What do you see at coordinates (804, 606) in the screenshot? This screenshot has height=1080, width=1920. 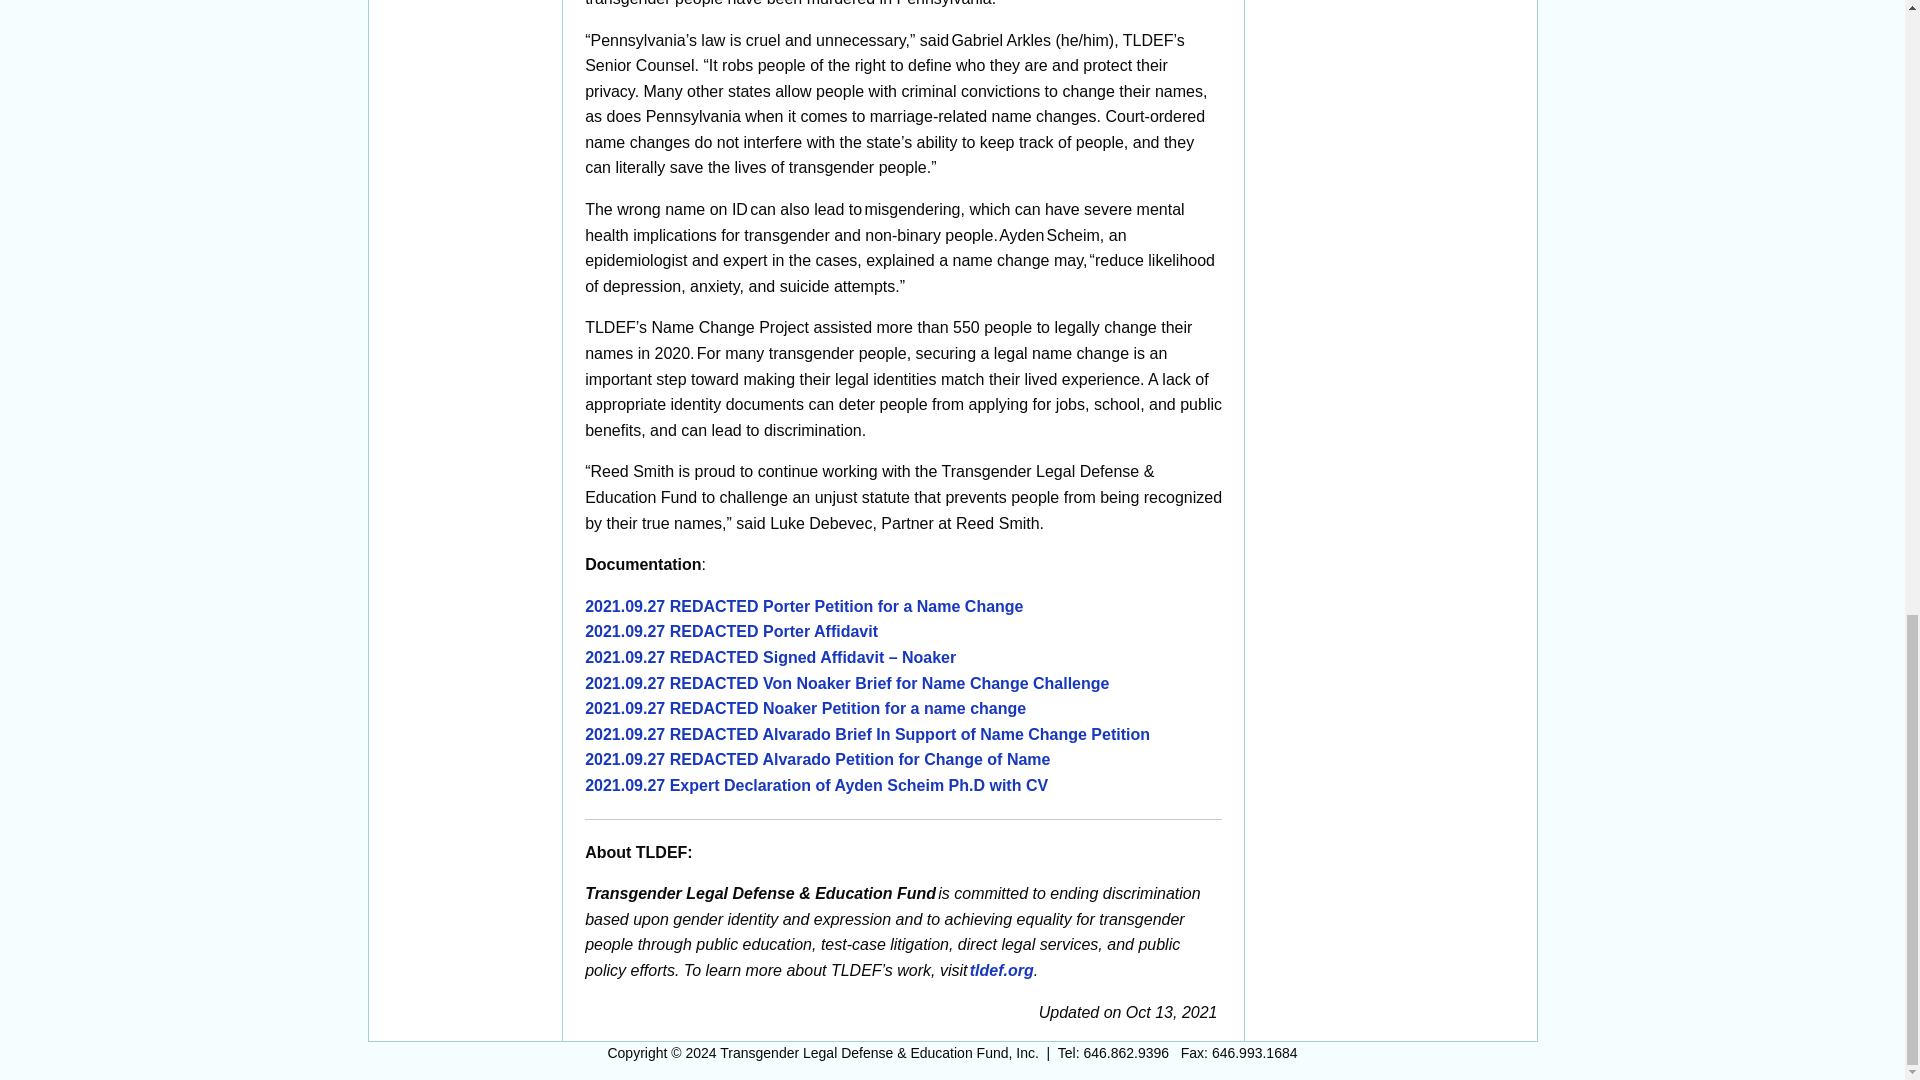 I see `2021.09.27 REDACTED Porter Petition for a Name Change` at bounding box center [804, 606].